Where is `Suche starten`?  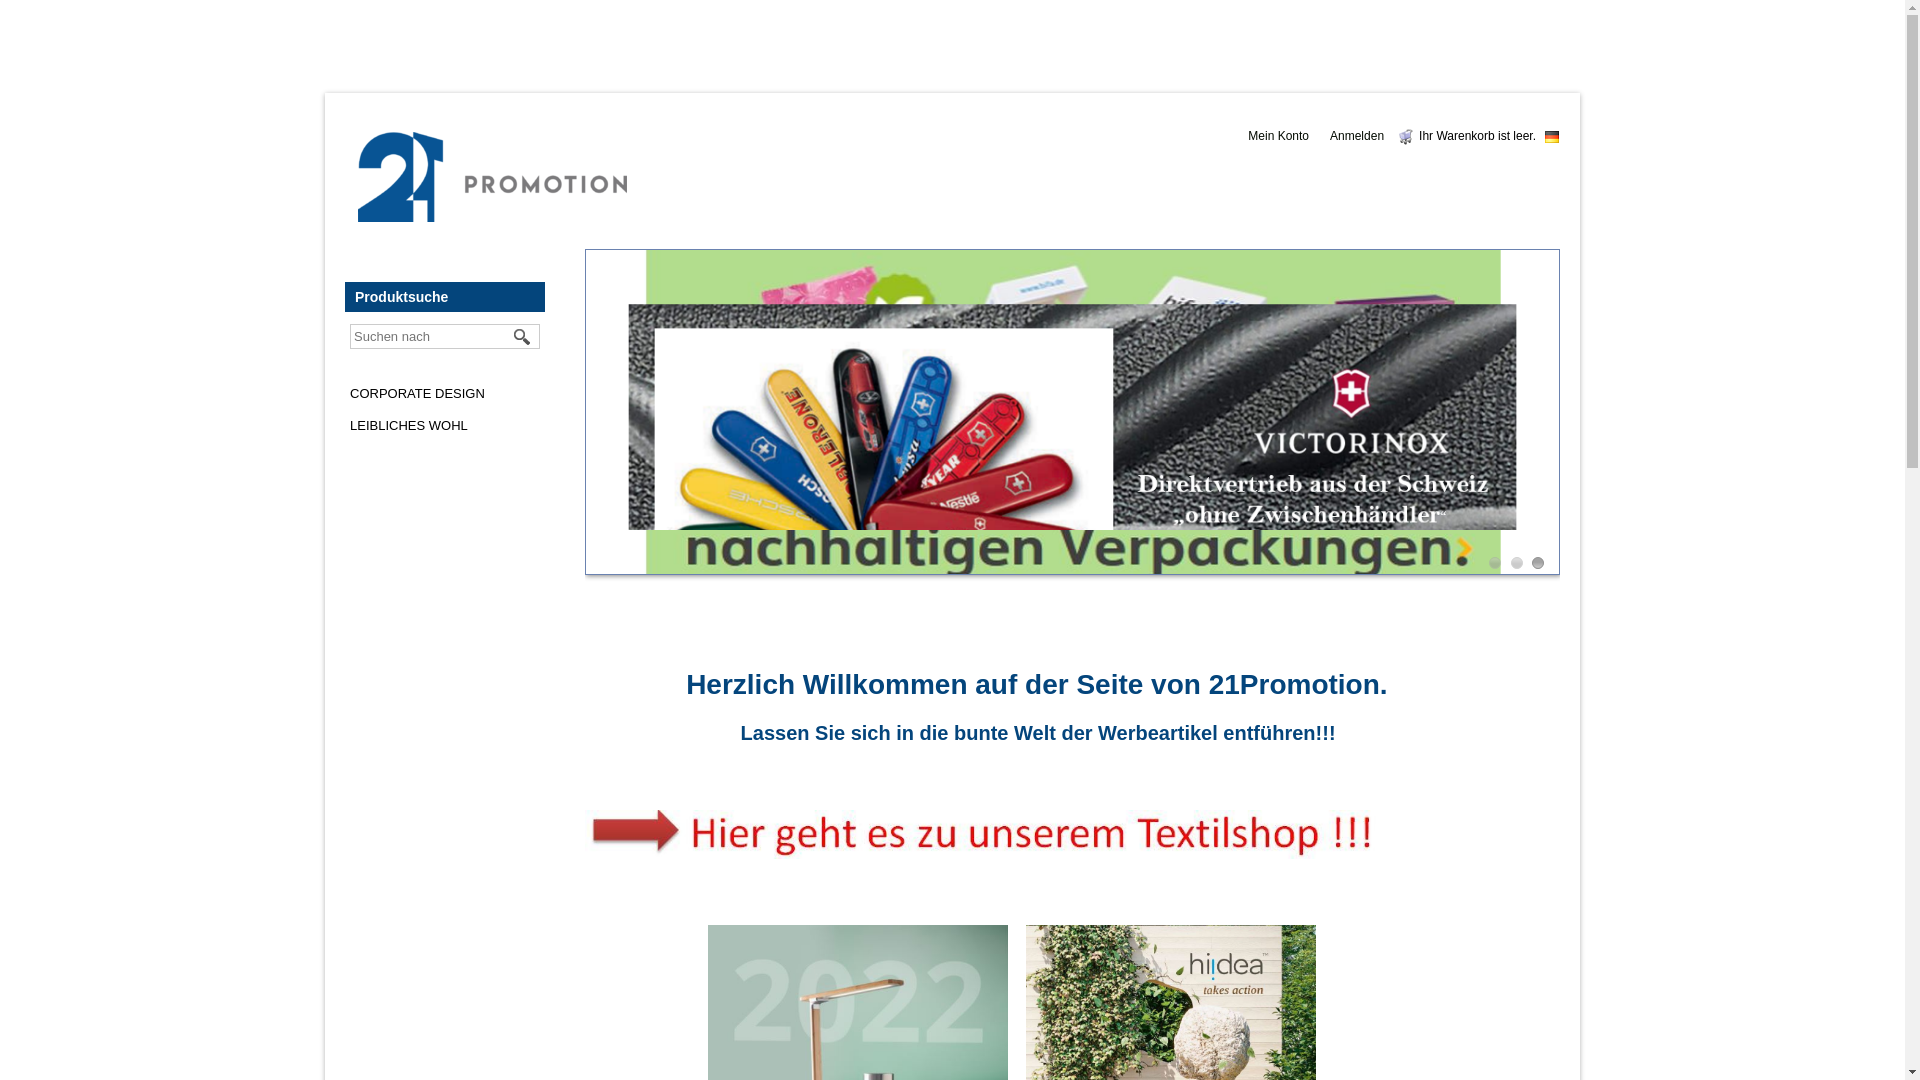
Suche starten is located at coordinates (523, 337).